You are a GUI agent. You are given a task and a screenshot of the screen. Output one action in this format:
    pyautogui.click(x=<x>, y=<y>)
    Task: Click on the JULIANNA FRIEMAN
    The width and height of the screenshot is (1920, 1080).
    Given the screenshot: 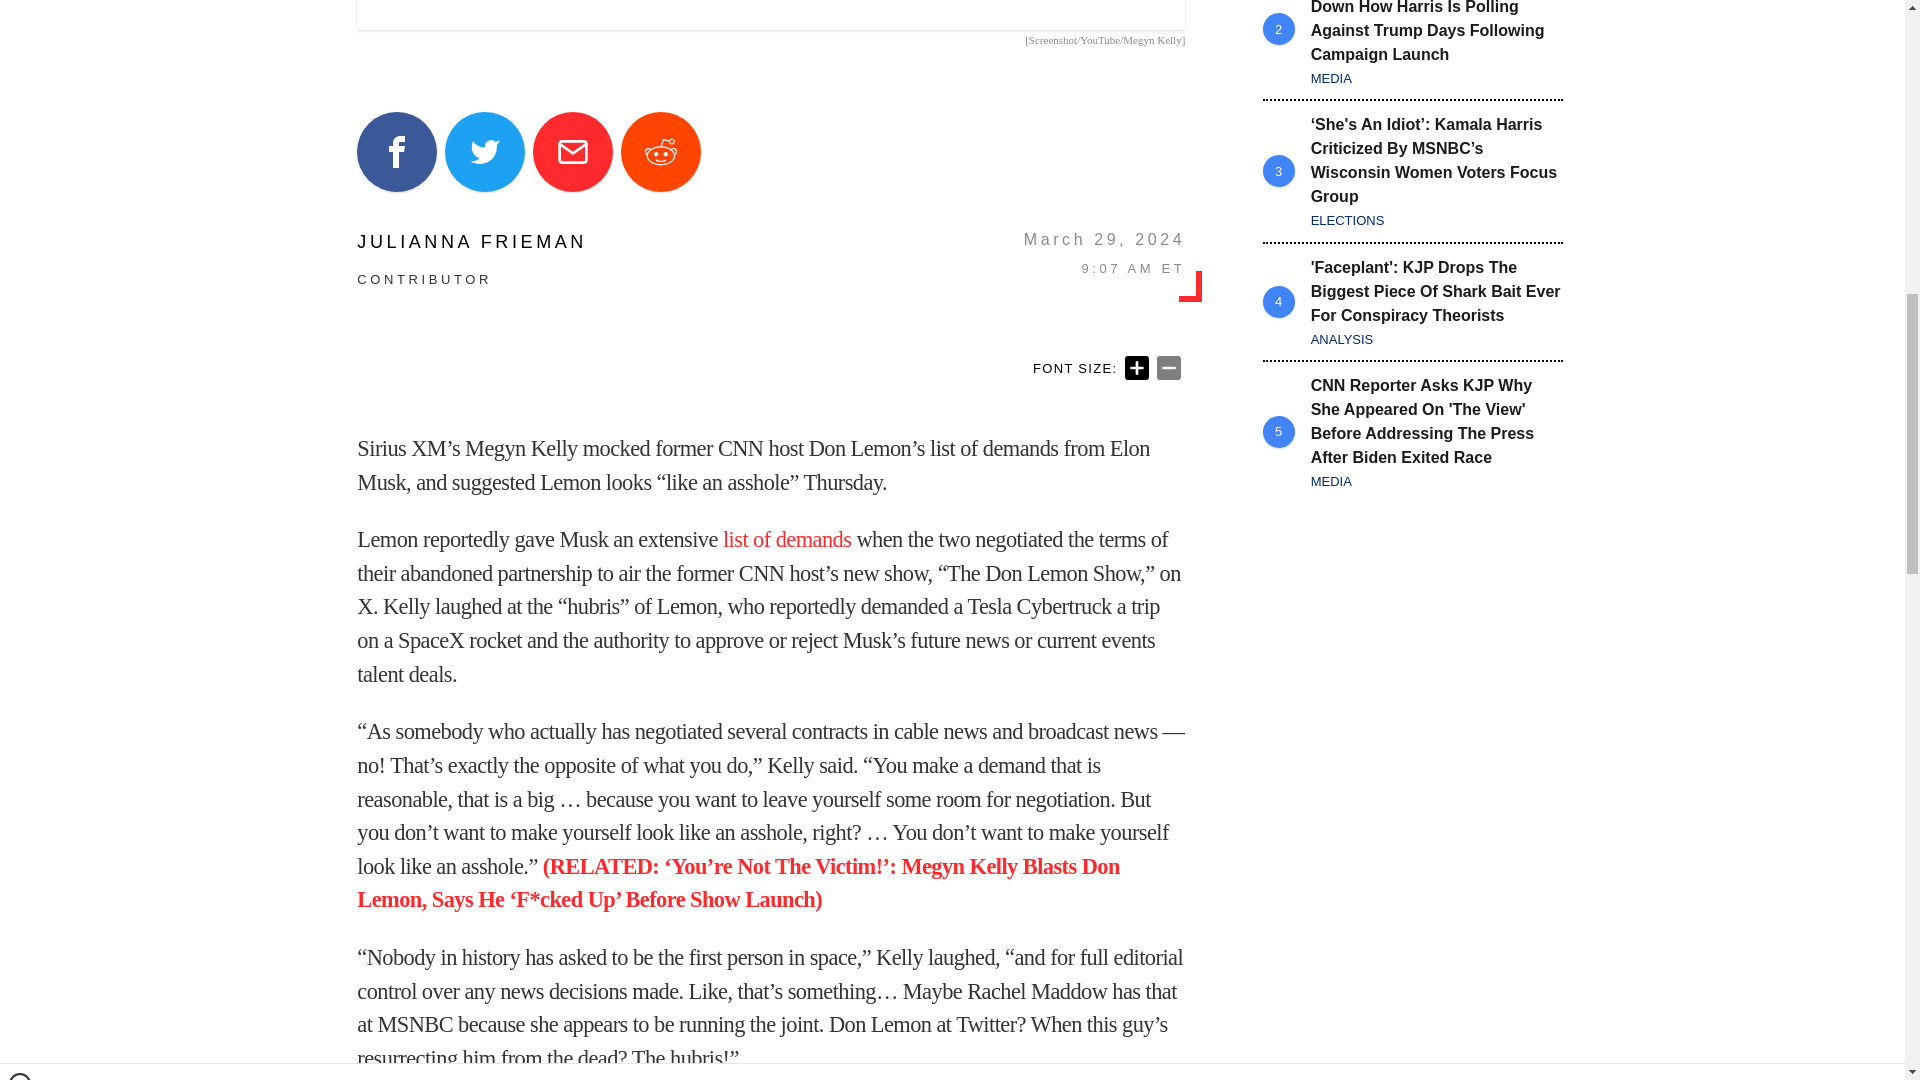 What is the action you would take?
    pyautogui.click(x=472, y=242)
    